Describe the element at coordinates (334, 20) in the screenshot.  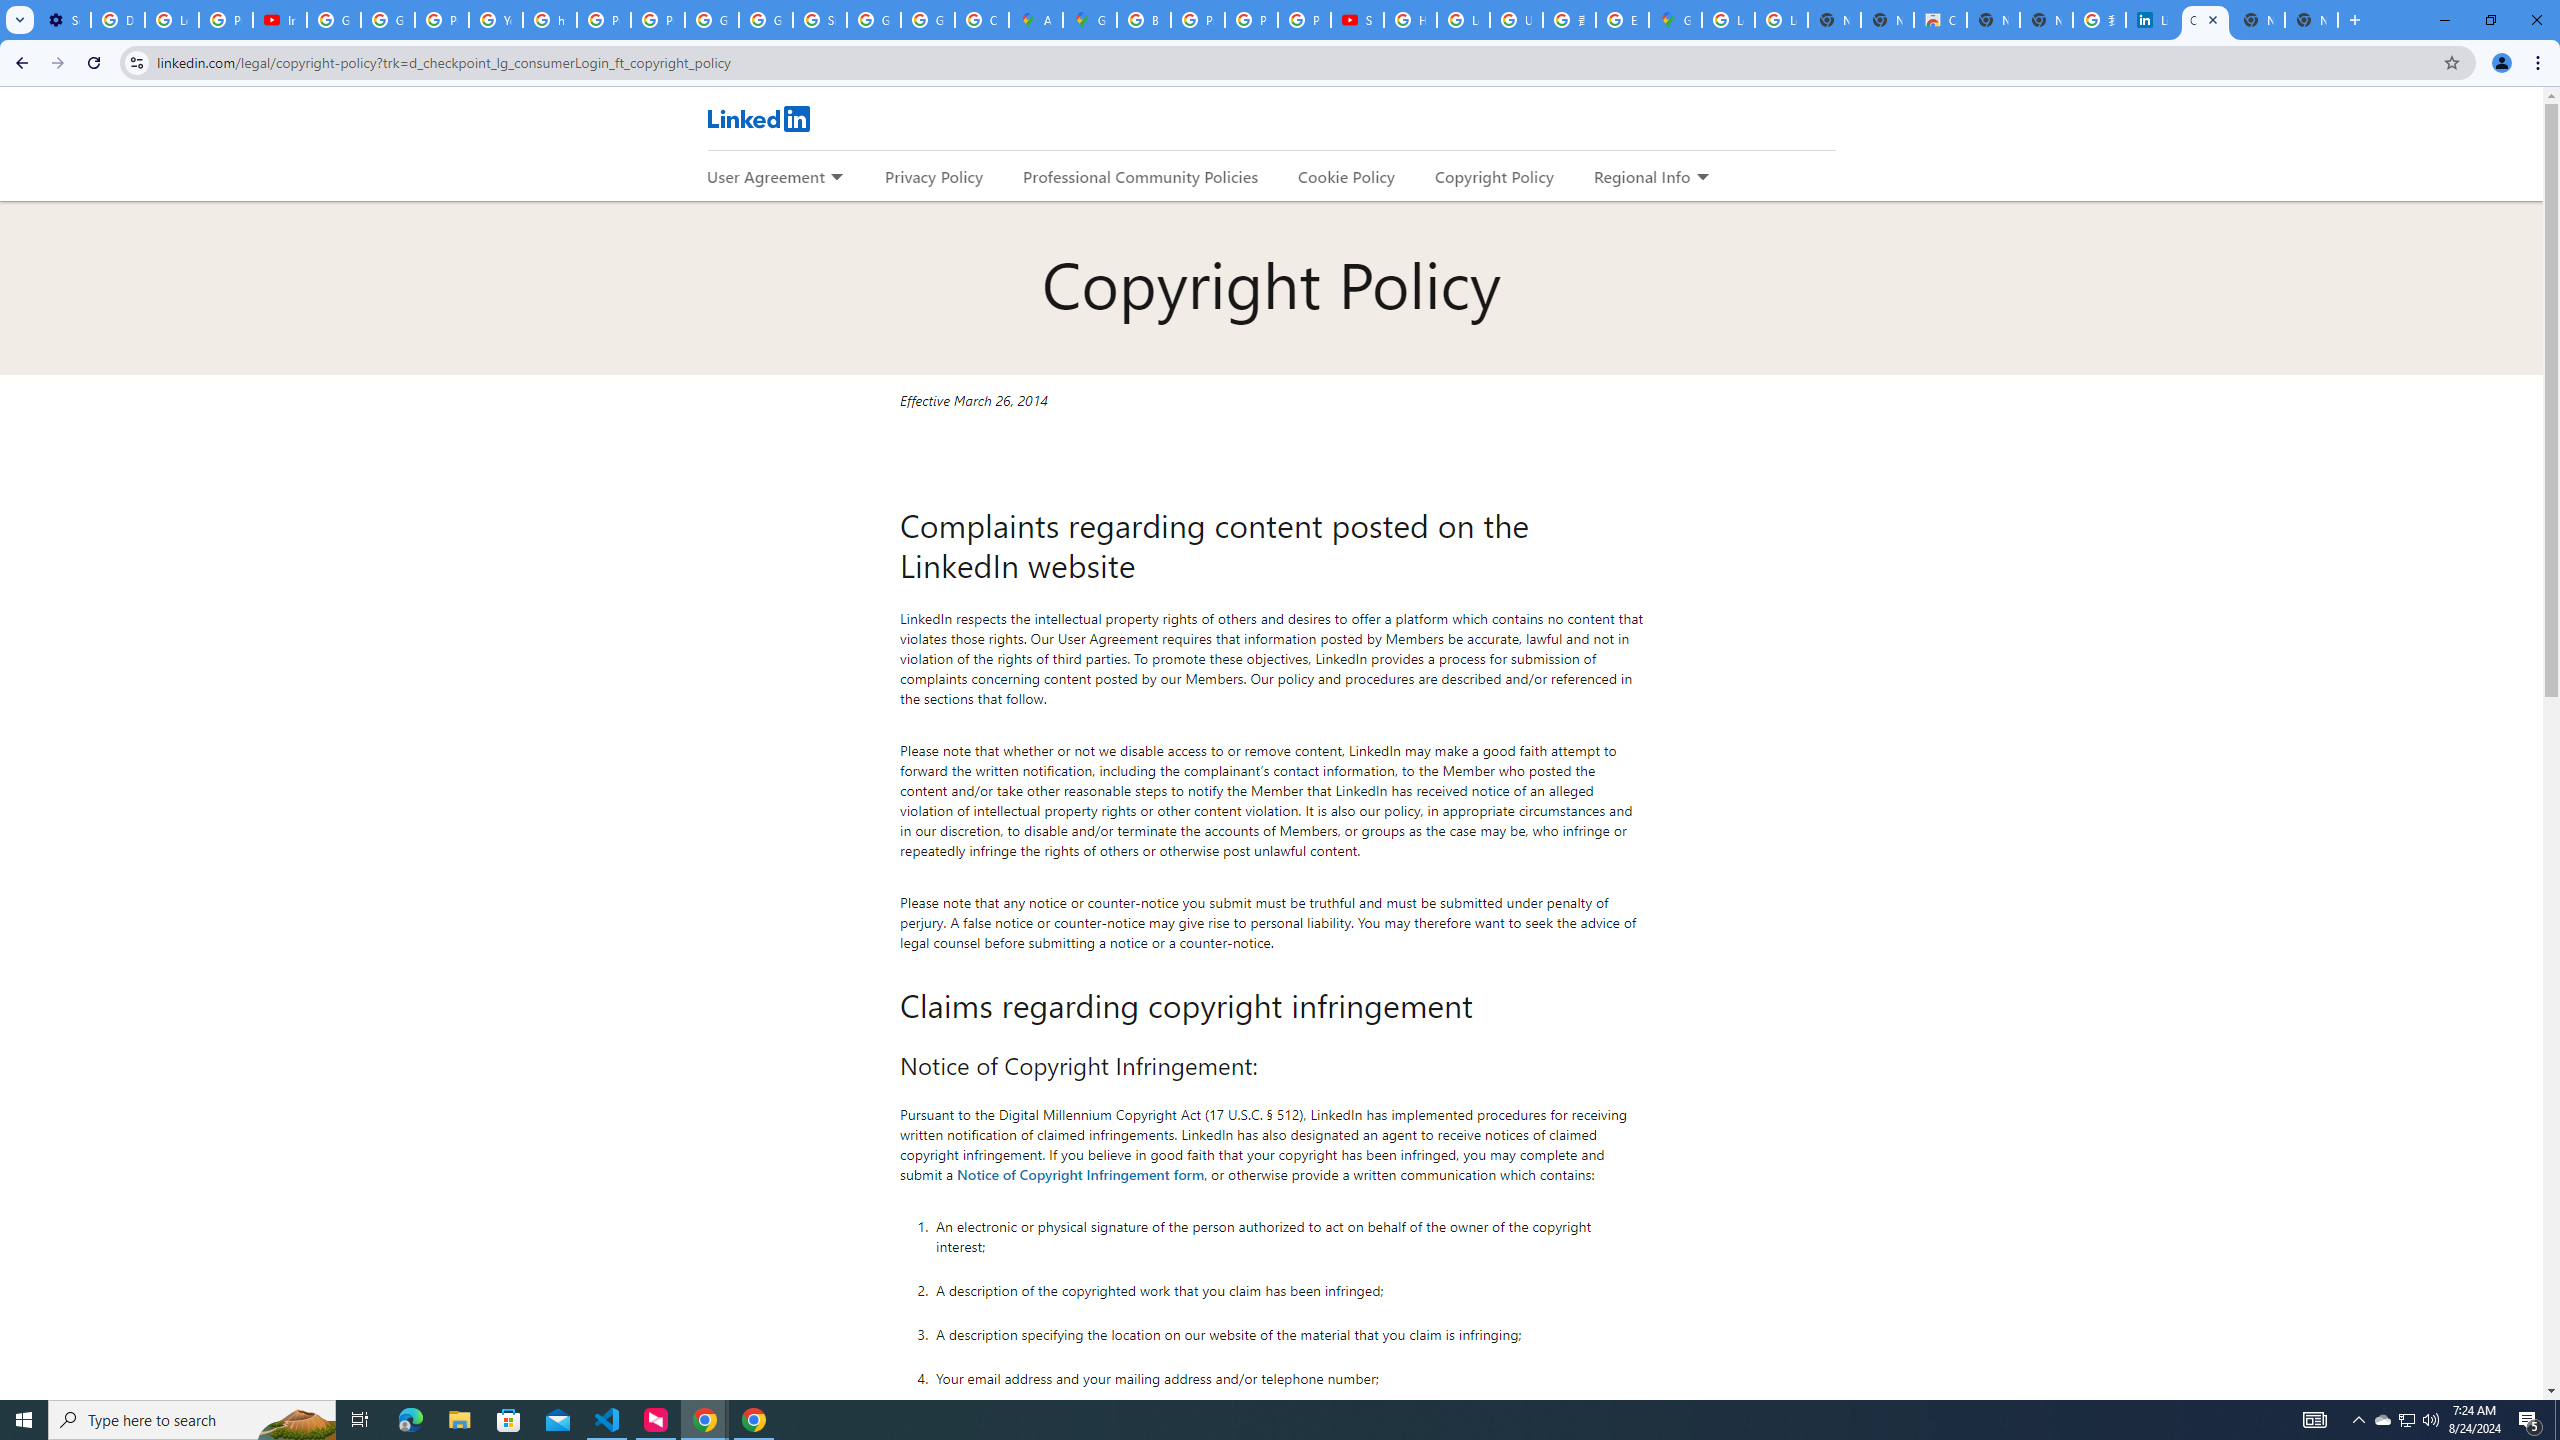
I see `Google Account Help` at that location.